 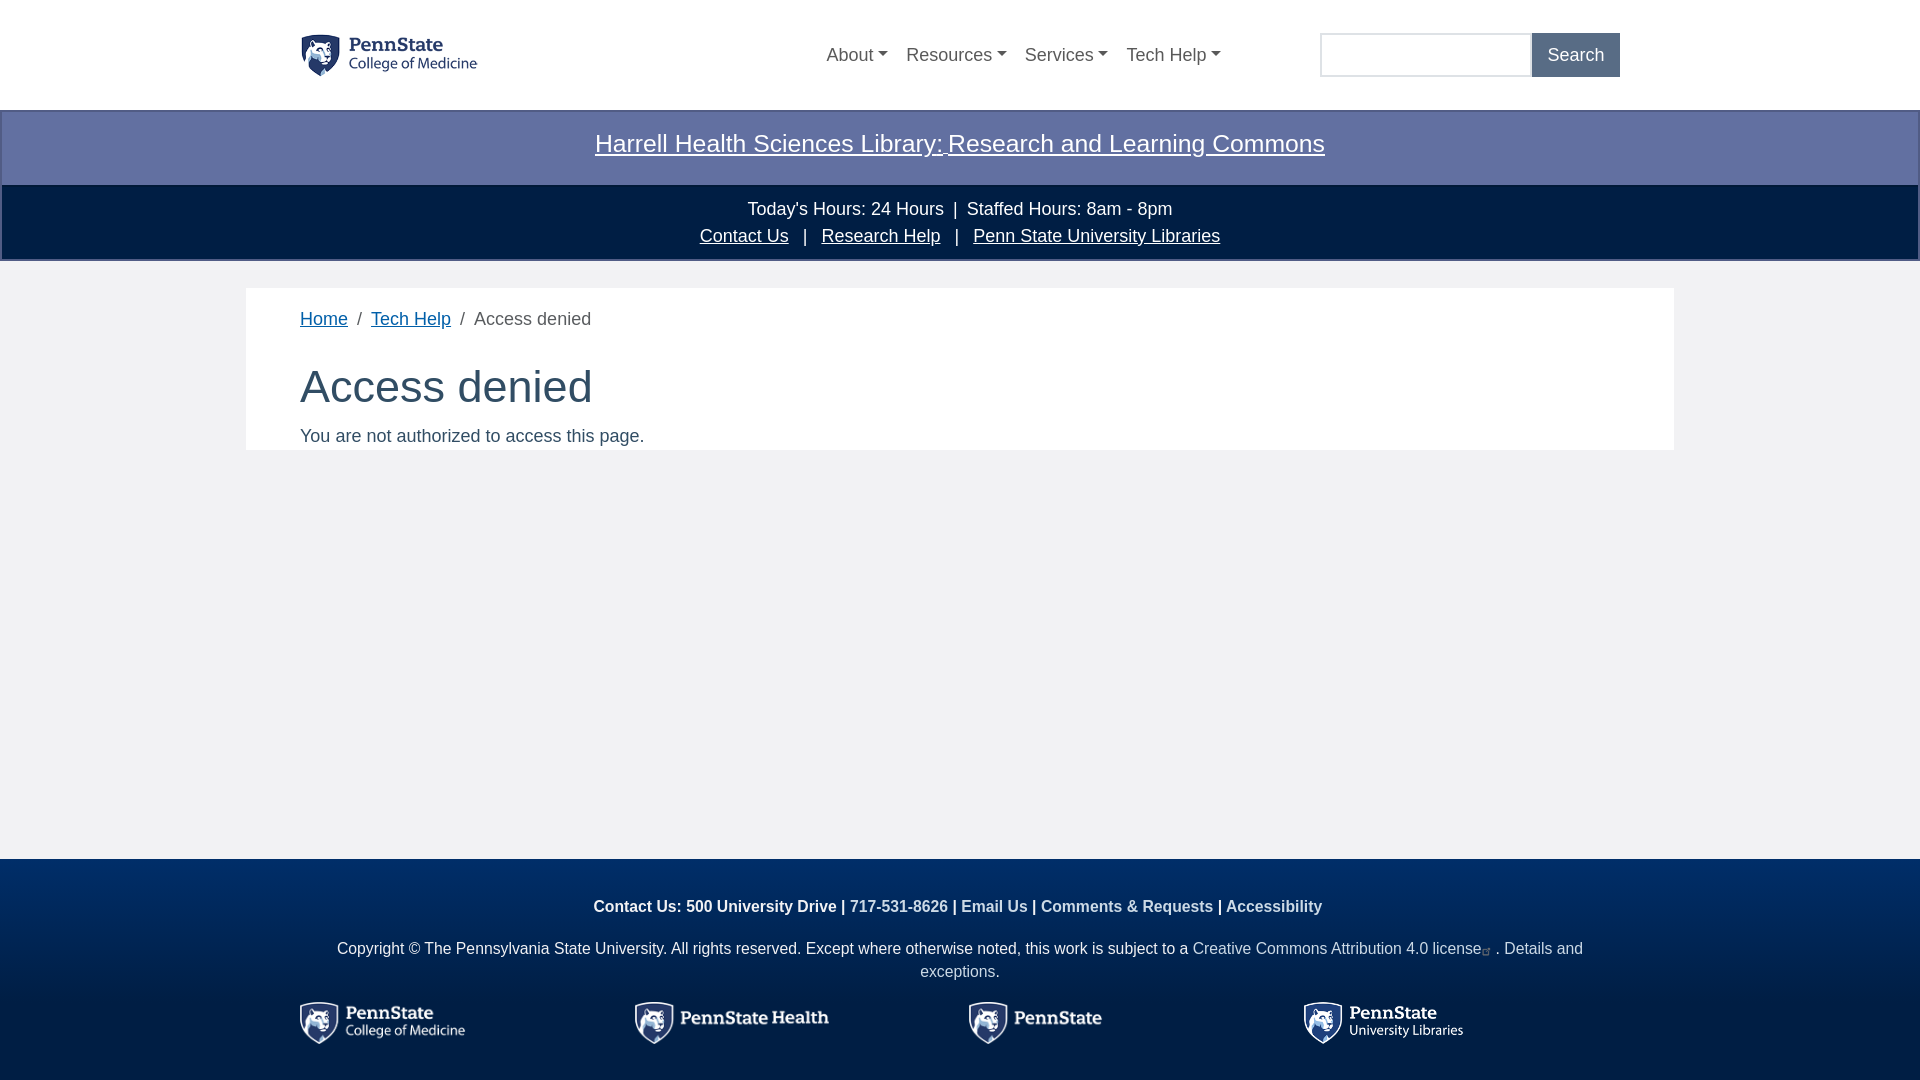 I want to click on Tech Help, so click(x=1174, y=55).